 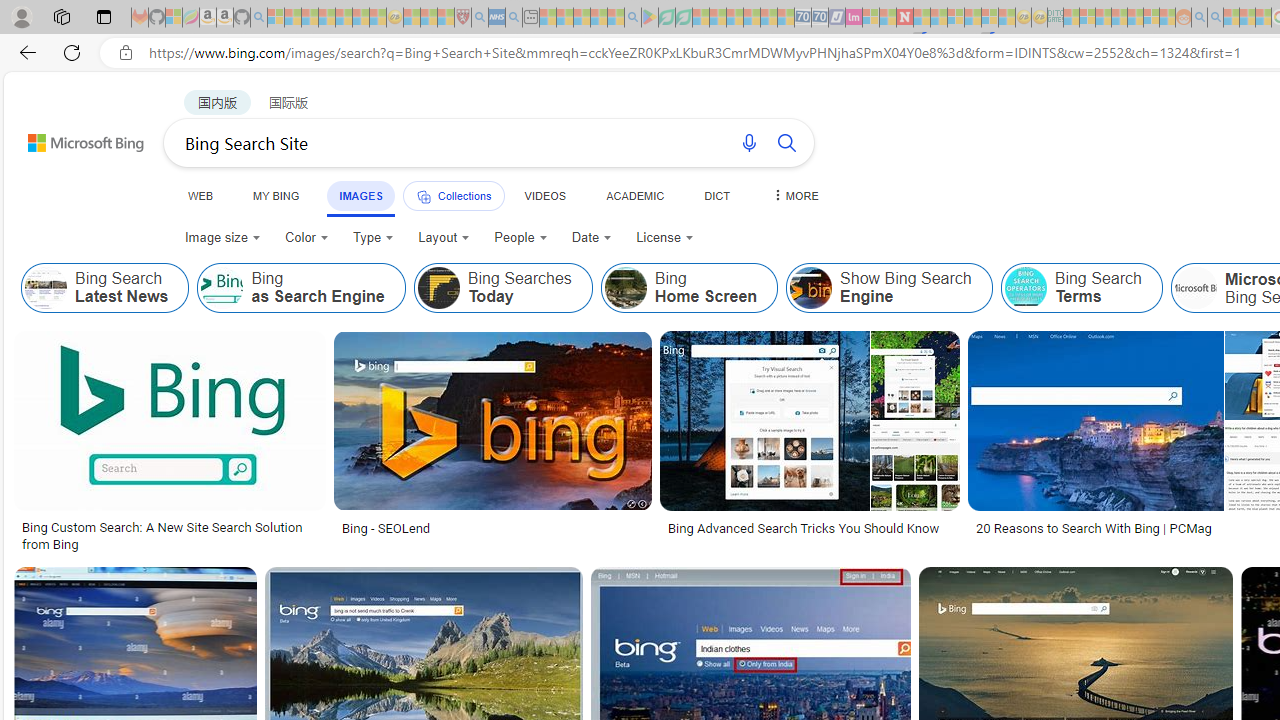 I want to click on Microsoft Bing Search, so click(x=1195, y=288).